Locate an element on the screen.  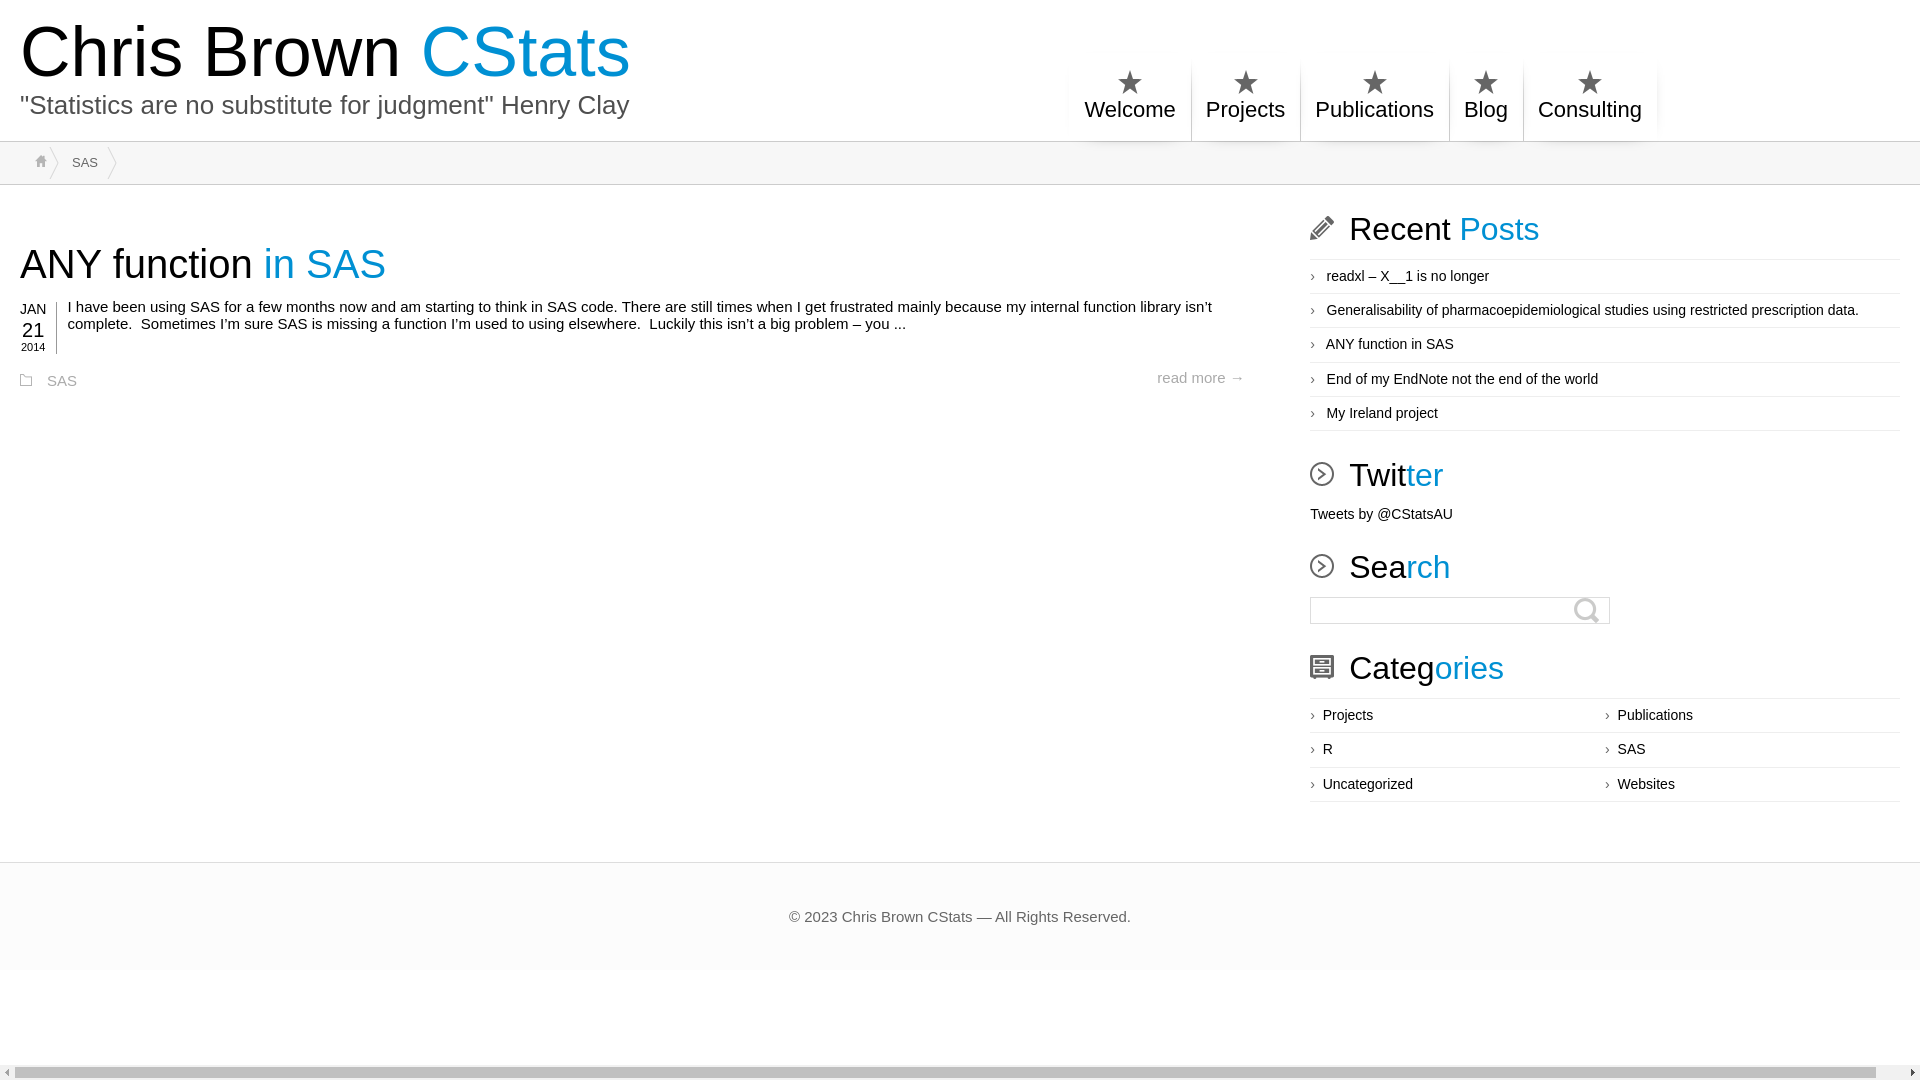
Tweets by @CStatsAU is located at coordinates (1382, 515).